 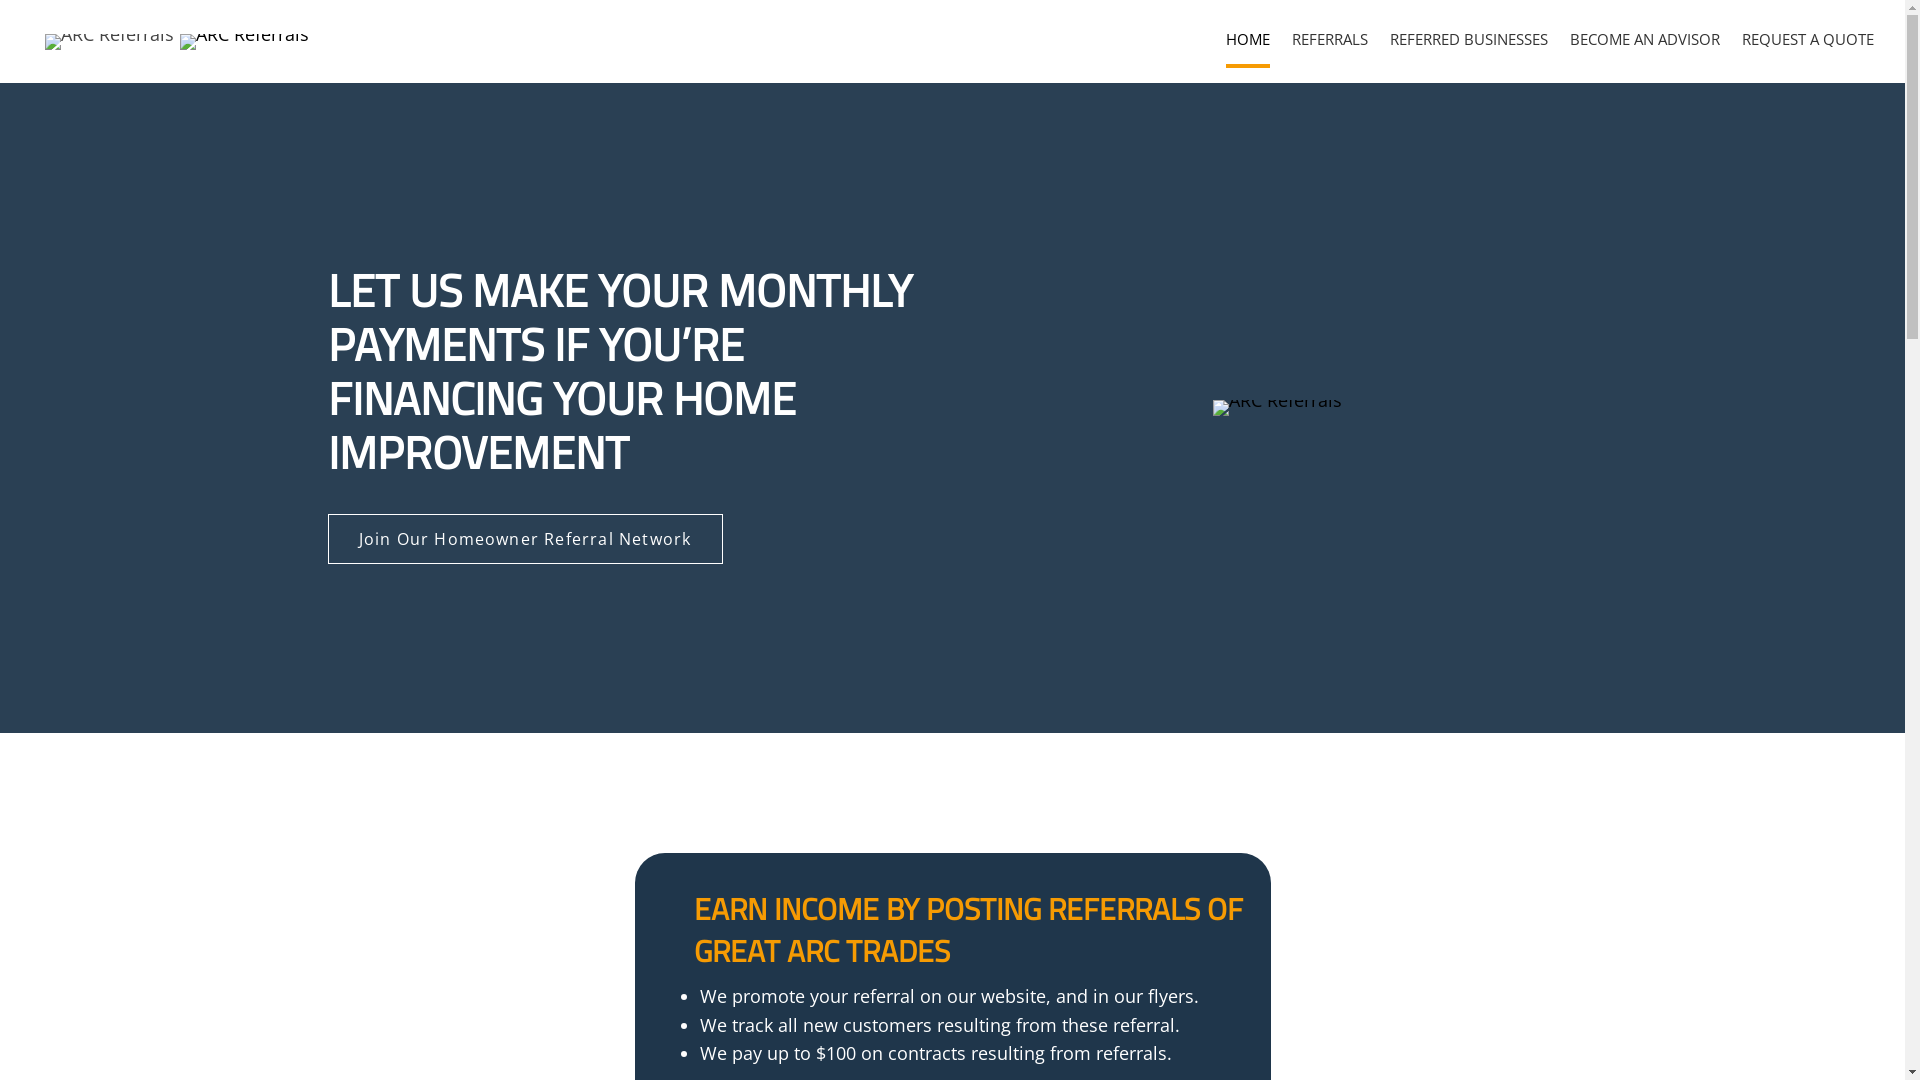 I want to click on REQUEST A QUOTE, so click(x=1808, y=39).